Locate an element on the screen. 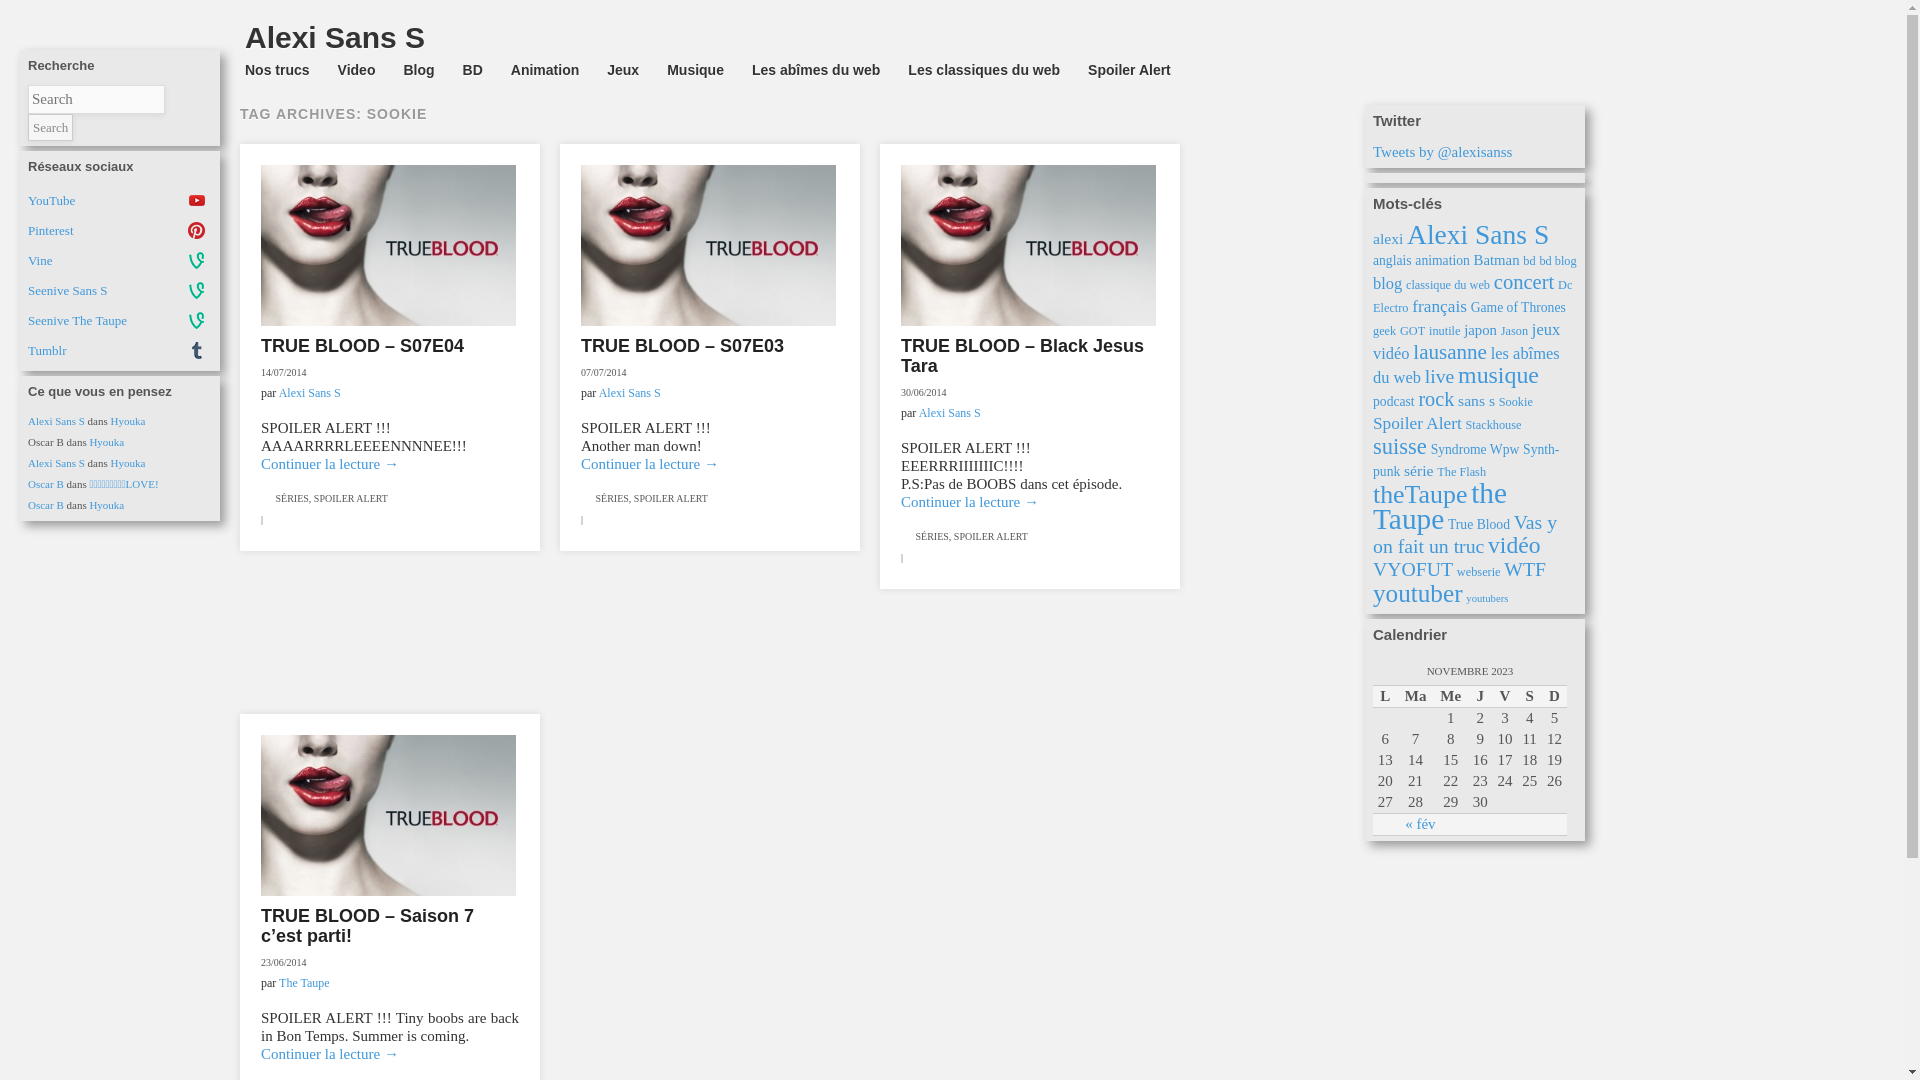  youtubers is located at coordinates (1487, 598).